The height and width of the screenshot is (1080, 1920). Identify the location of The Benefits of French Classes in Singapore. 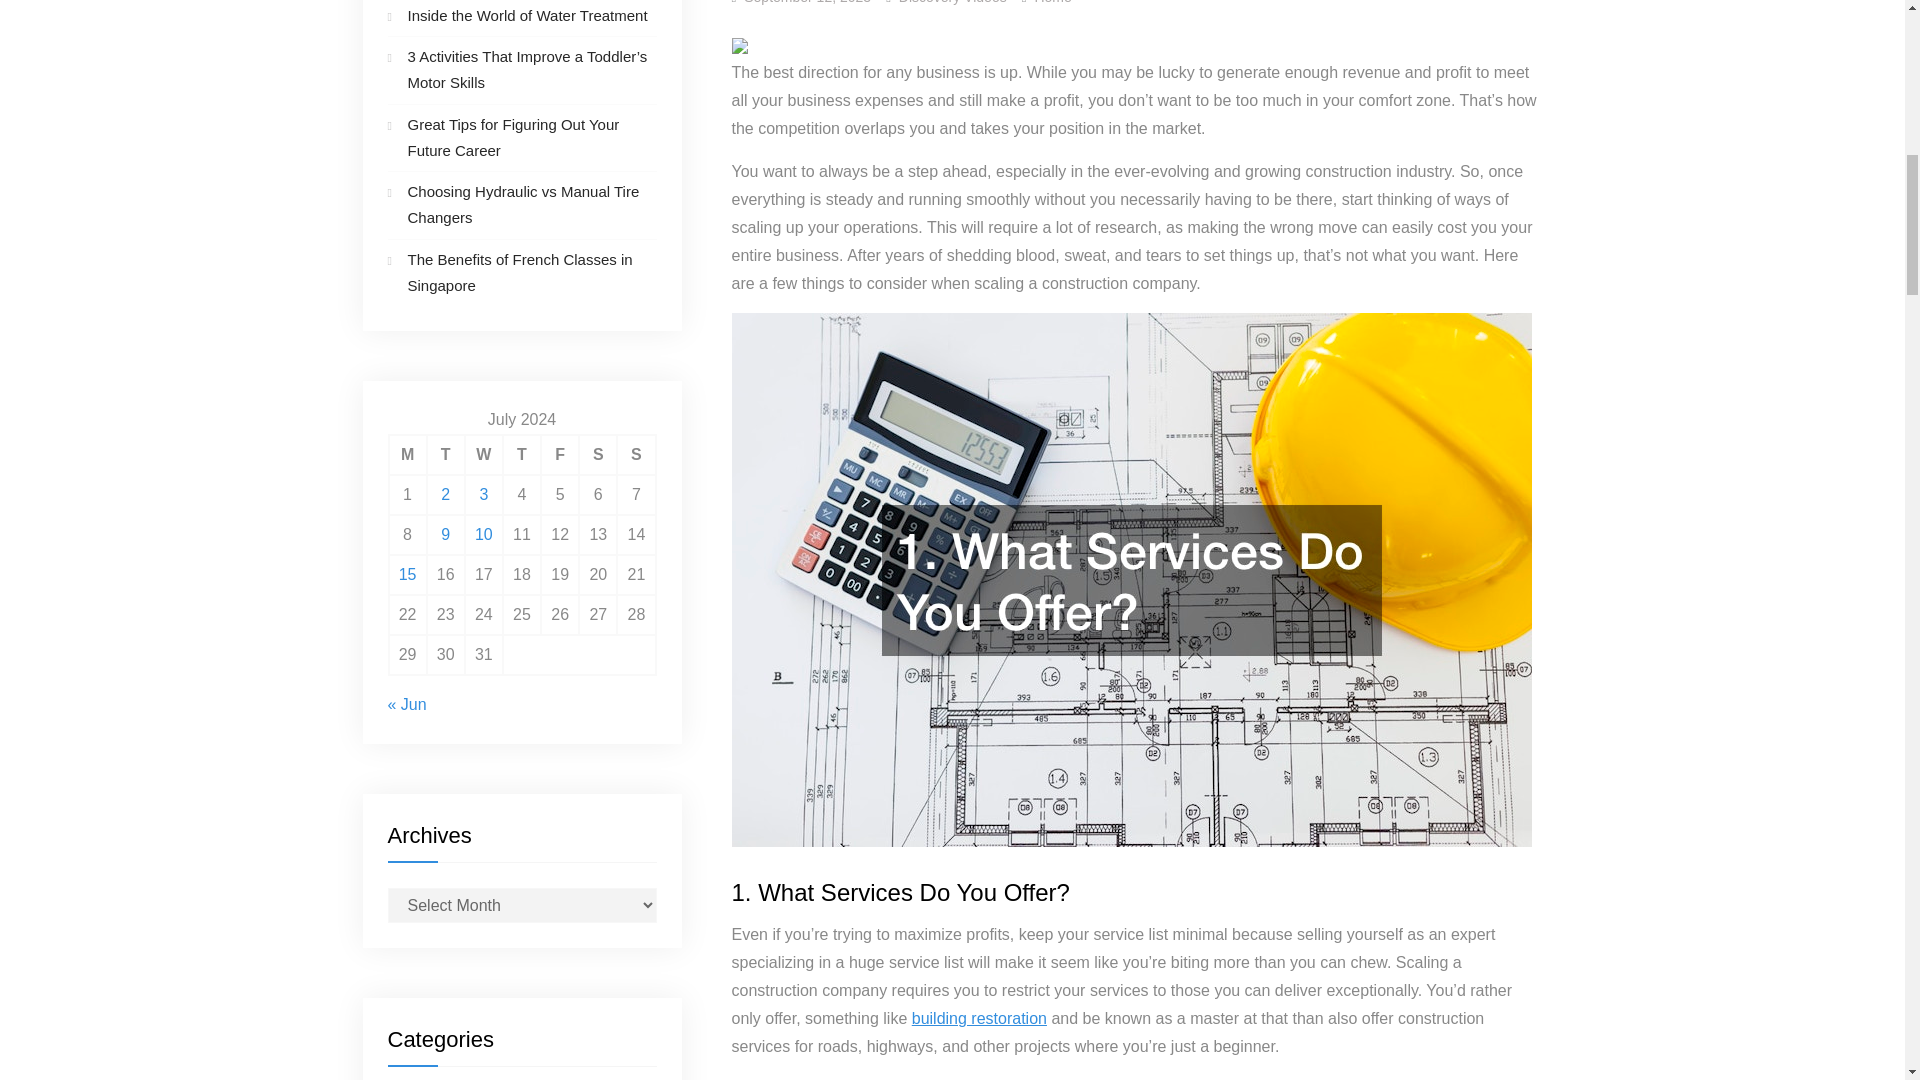
(520, 270).